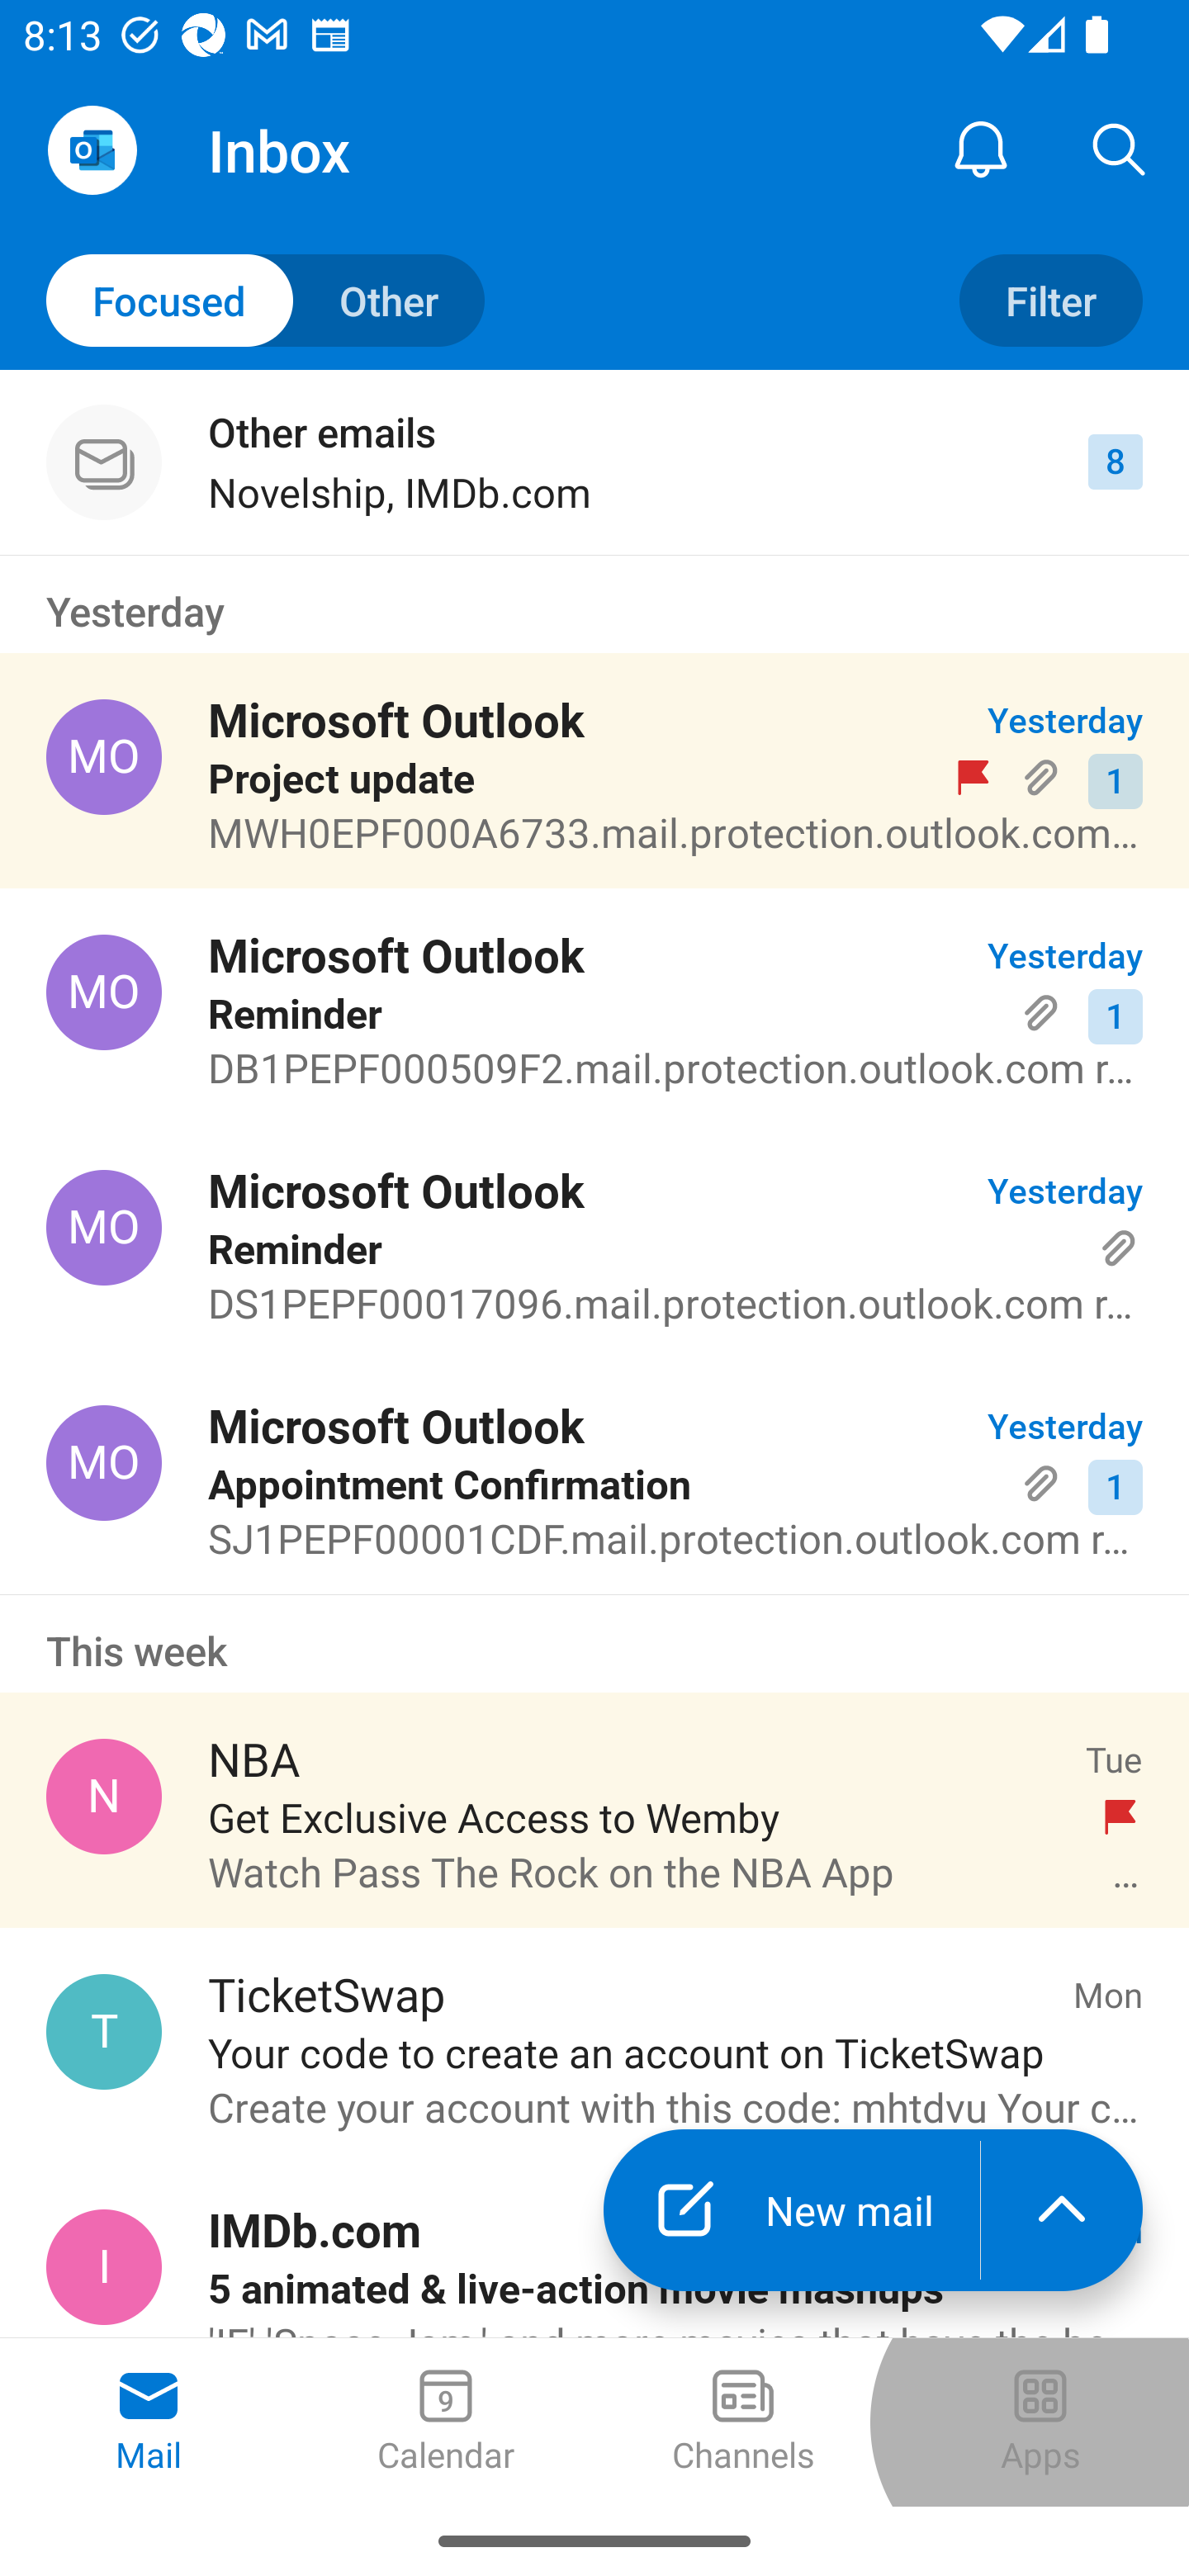 This screenshot has height=2576, width=1189. Describe the element at coordinates (981, 149) in the screenshot. I see `Notification Center` at that location.